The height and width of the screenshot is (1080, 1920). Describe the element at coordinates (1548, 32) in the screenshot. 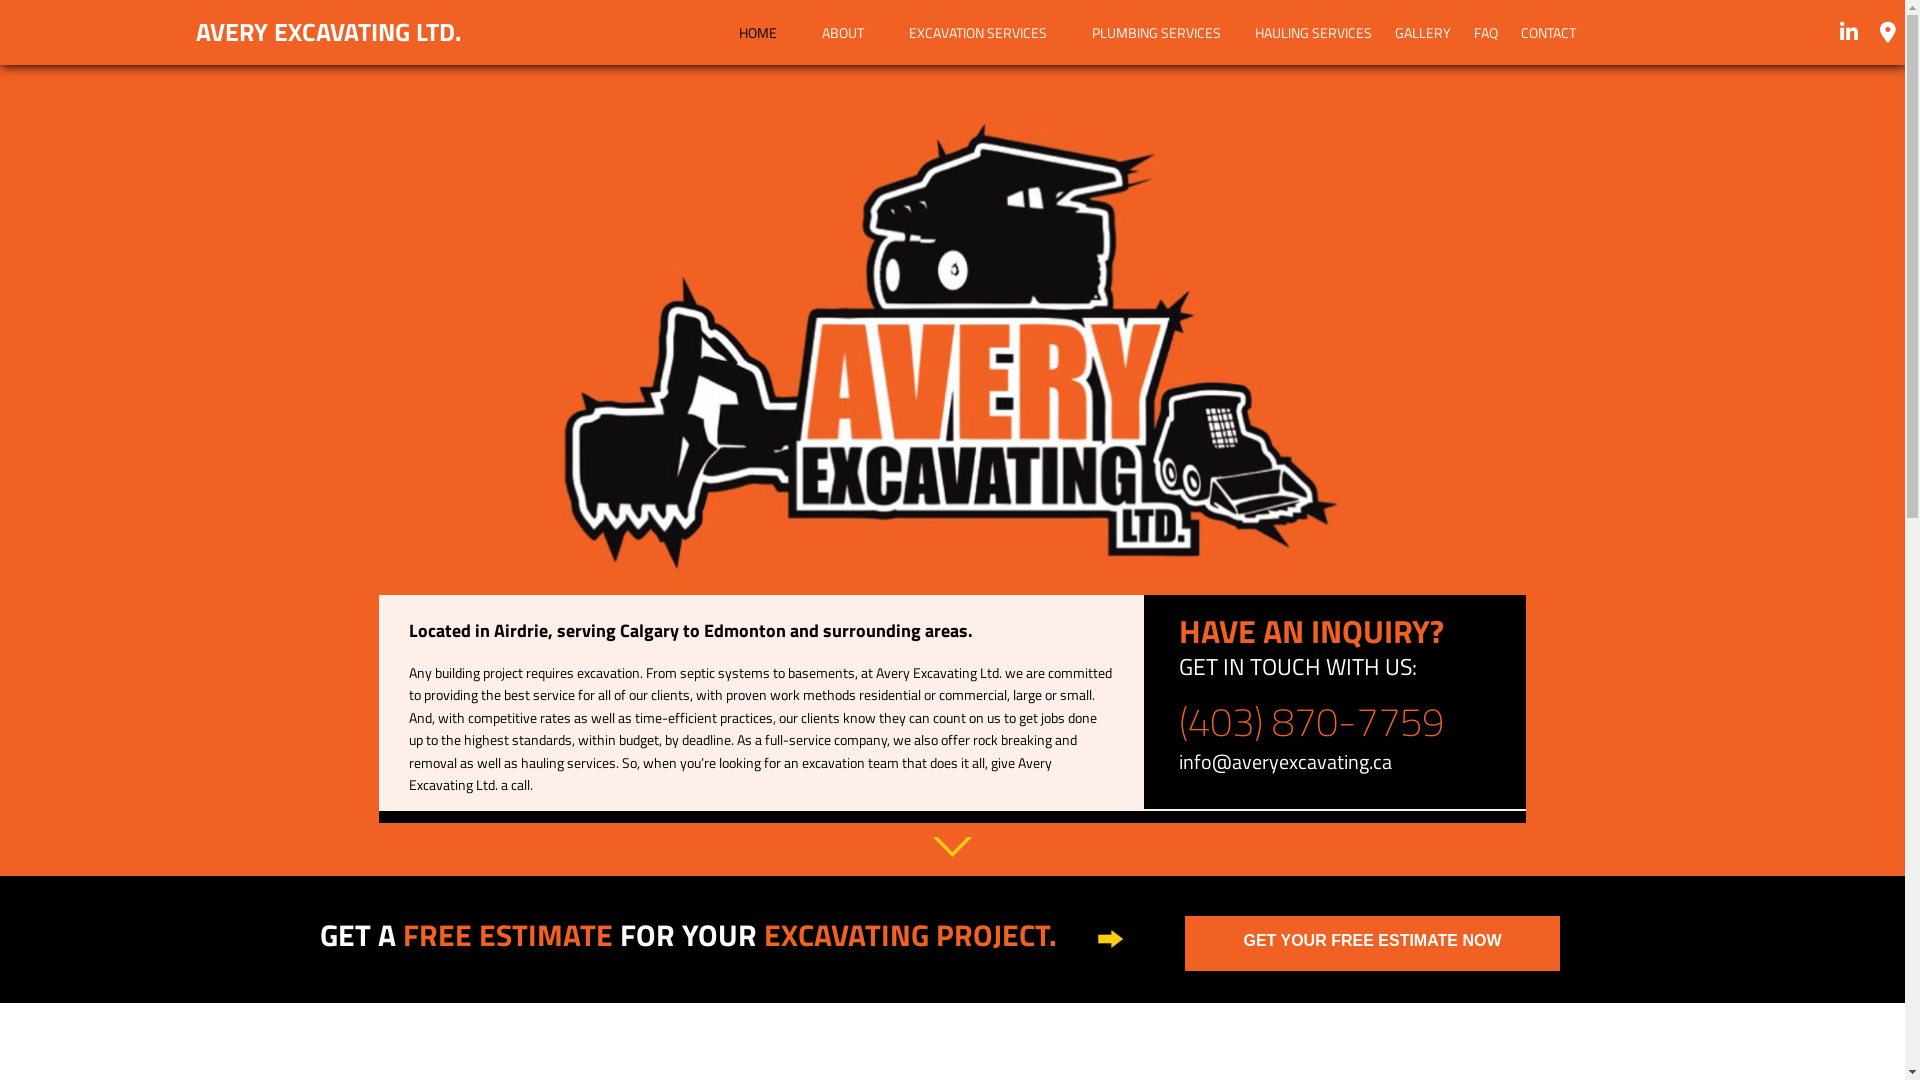

I see `CONTACT` at that location.